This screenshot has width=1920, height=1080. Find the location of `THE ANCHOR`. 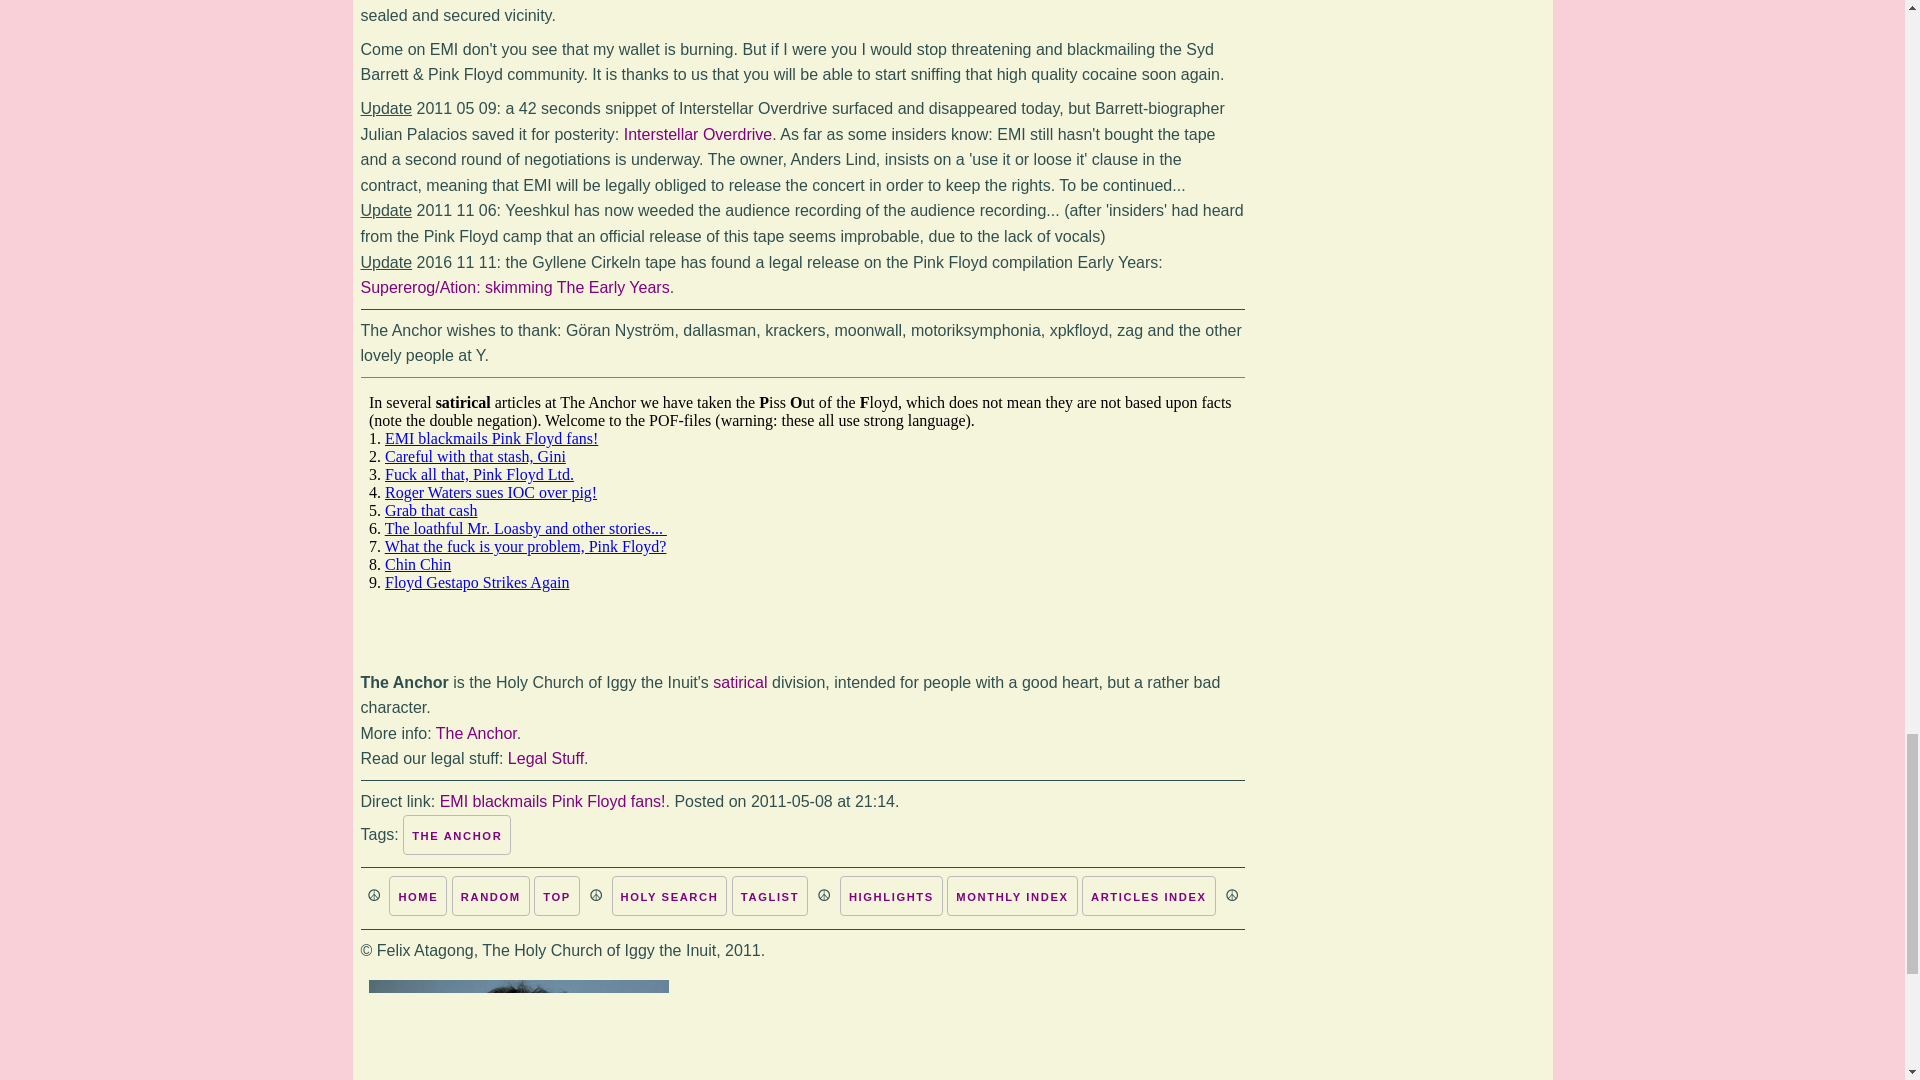

THE ANCHOR is located at coordinates (456, 835).